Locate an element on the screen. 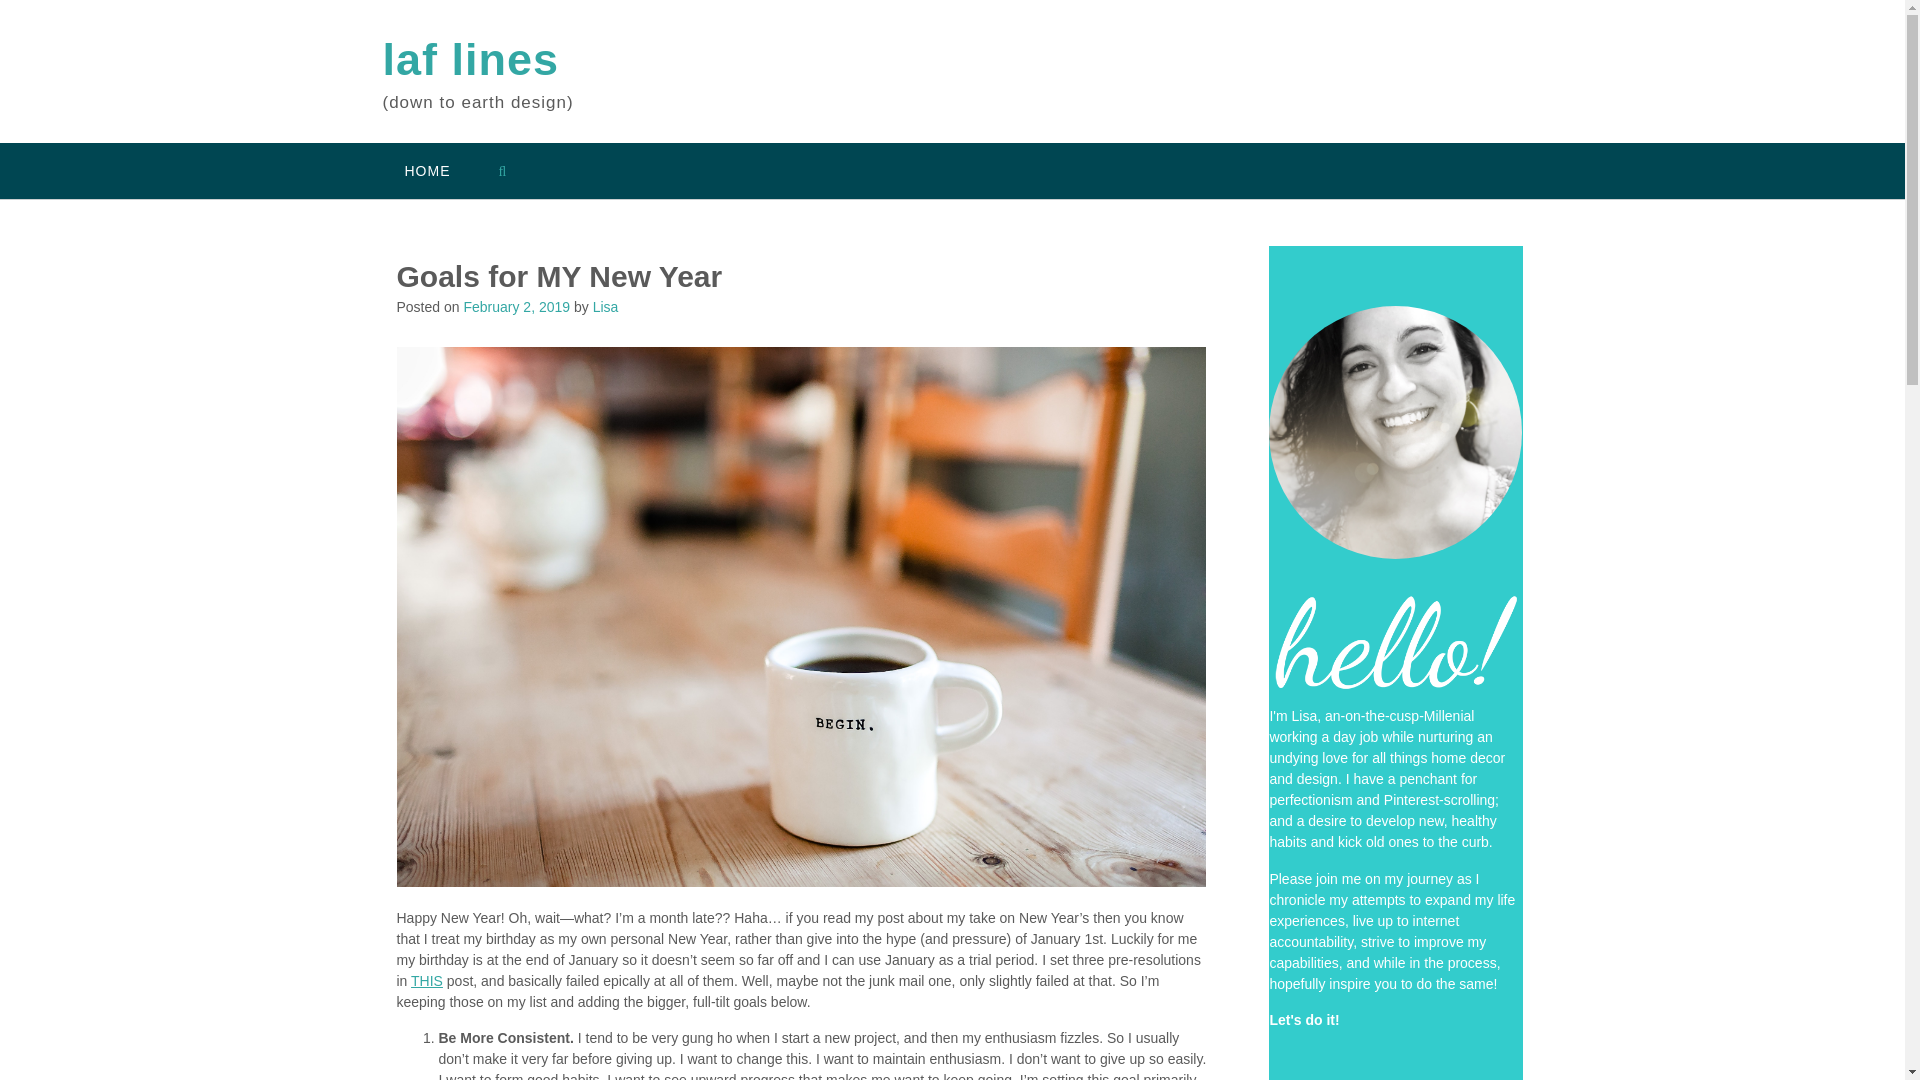 The image size is (1920, 1080). Lisa is located at coordinates (606, 307).